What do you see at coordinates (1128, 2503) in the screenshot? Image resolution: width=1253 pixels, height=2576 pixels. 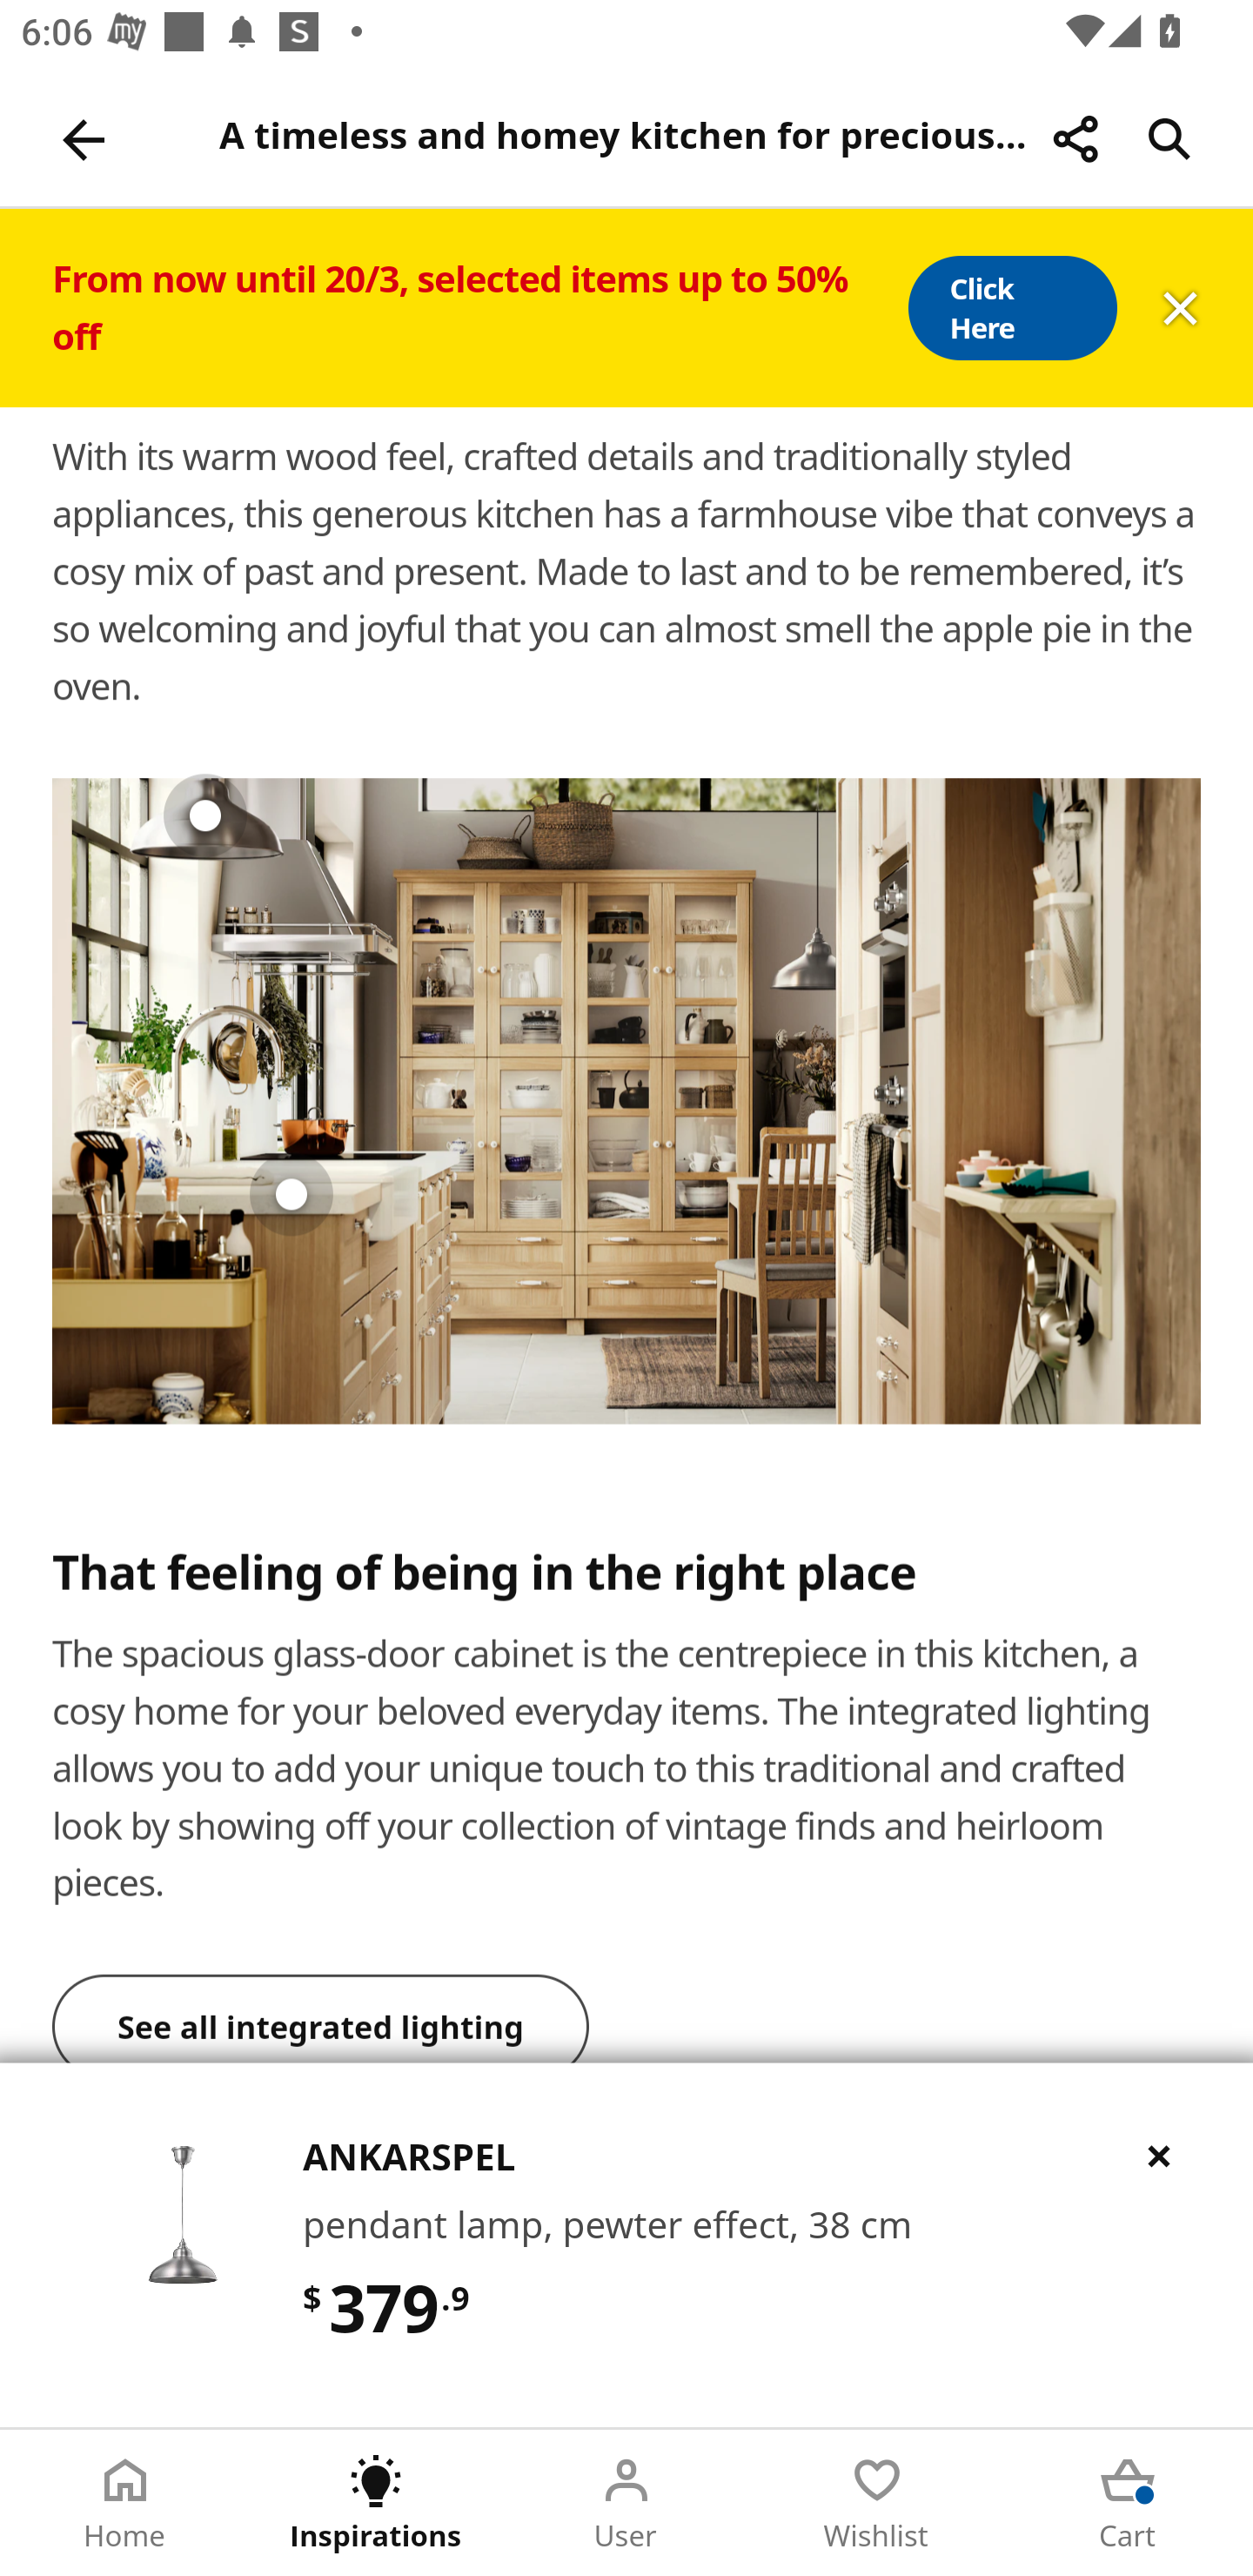 I see `Cart
Tab 5 of 5` at bounding box center [1128, 2503].